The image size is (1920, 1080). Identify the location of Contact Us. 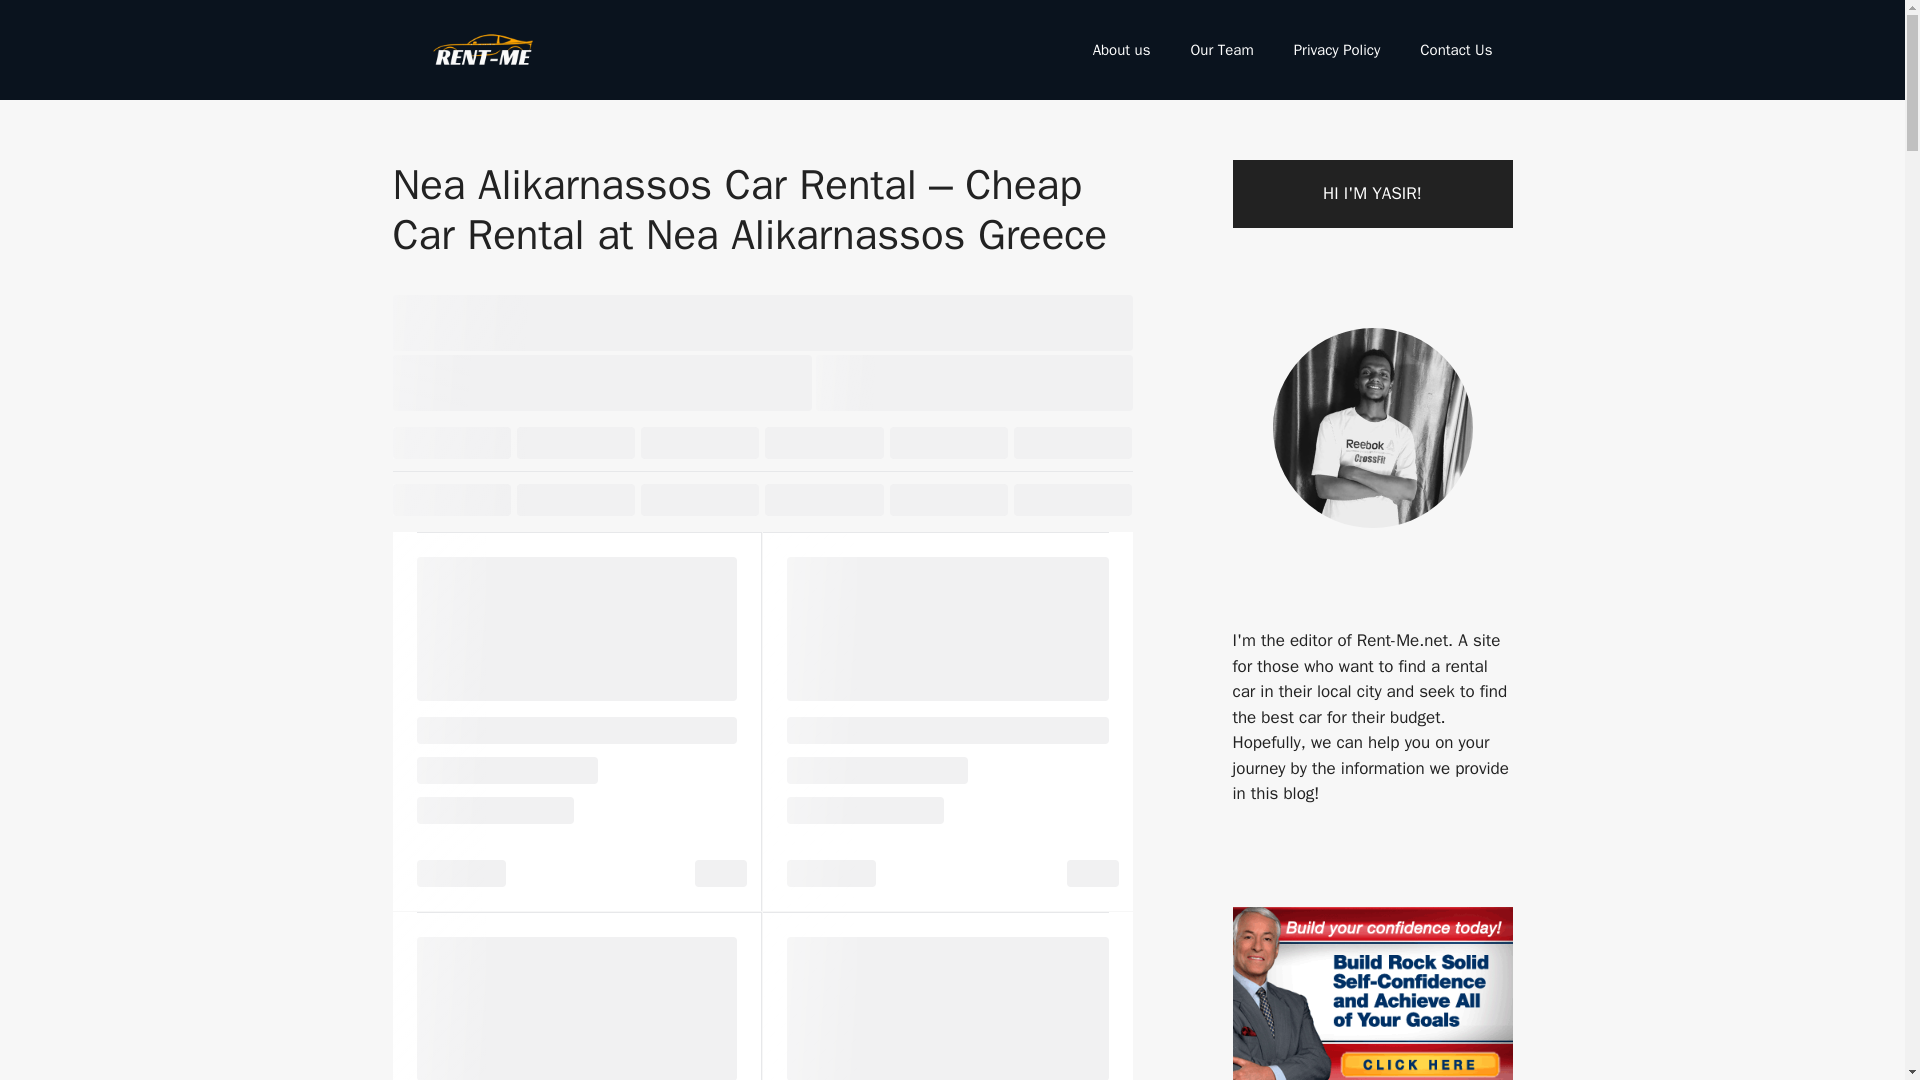
(1456, 50).